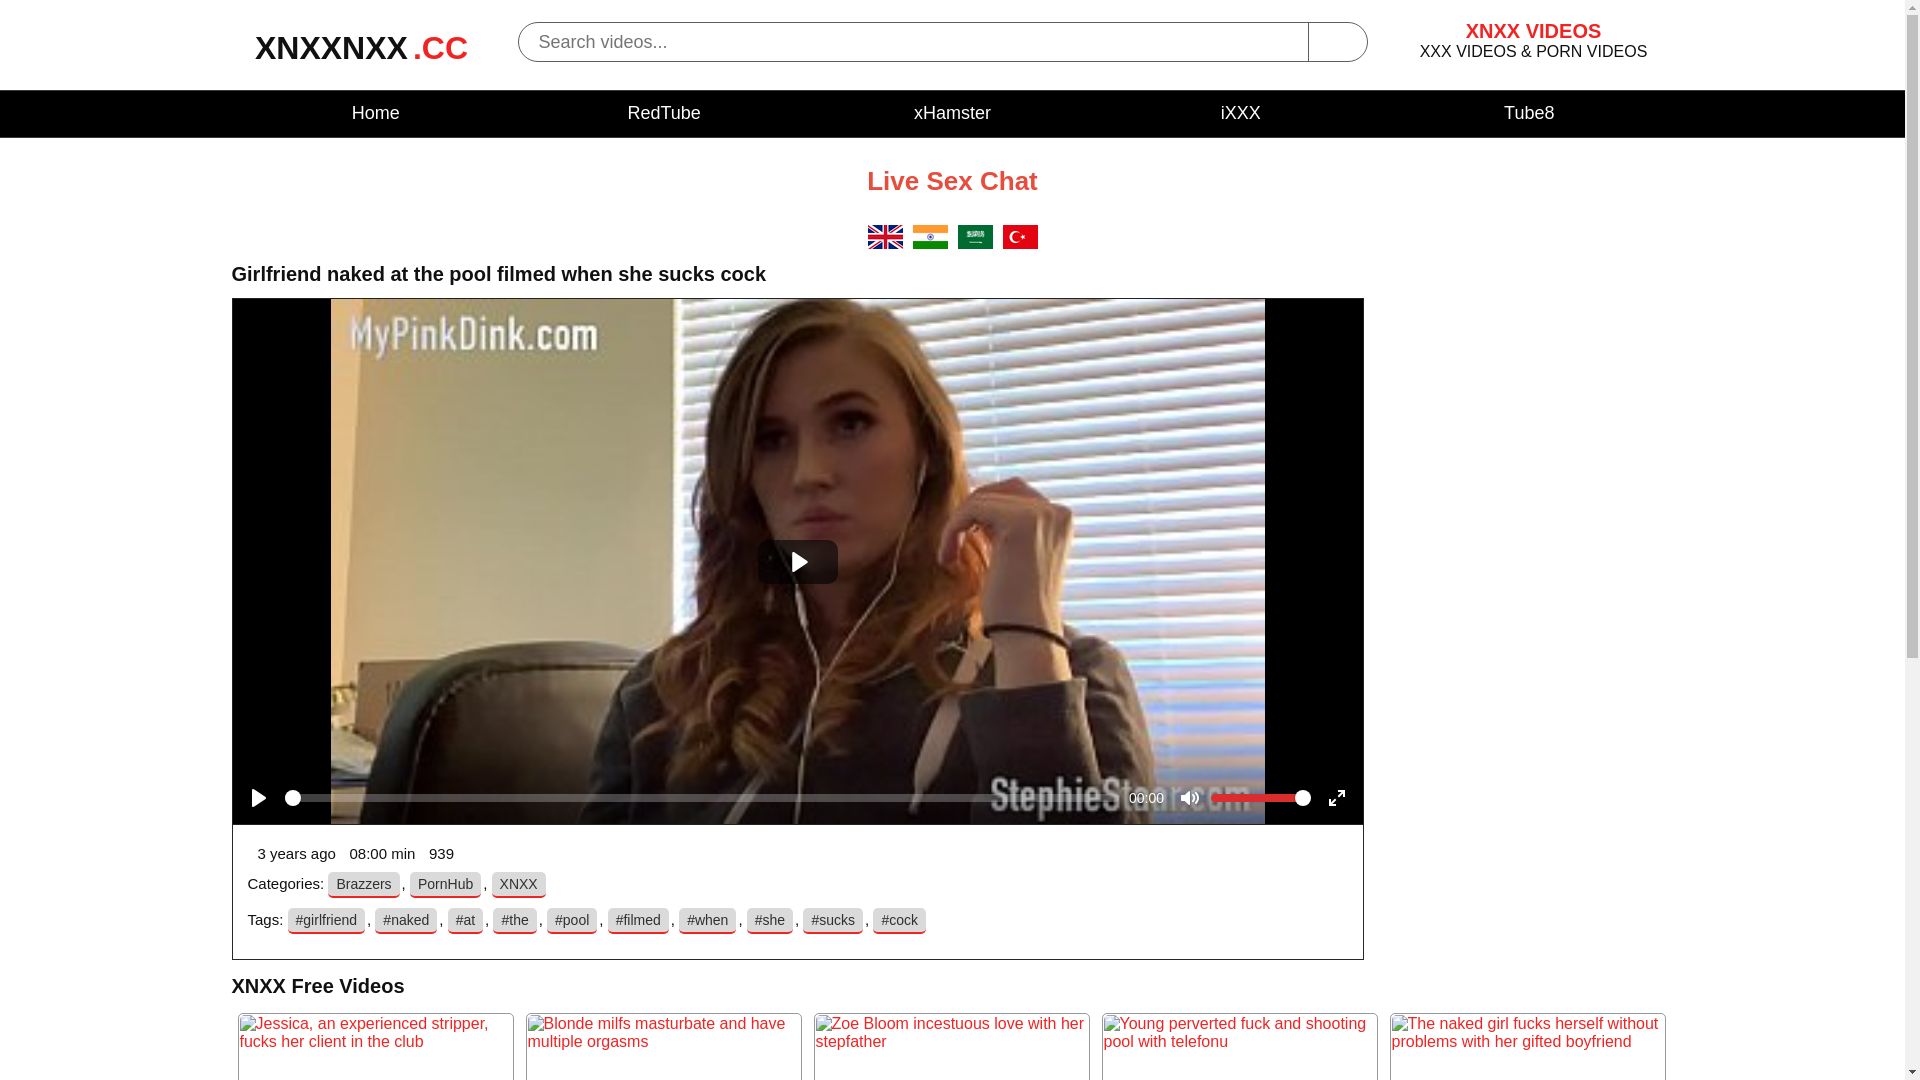  What do you see at coordinates (638, 921) in the screenshot?
I see `#filmed` at bounding box center [638, 921].